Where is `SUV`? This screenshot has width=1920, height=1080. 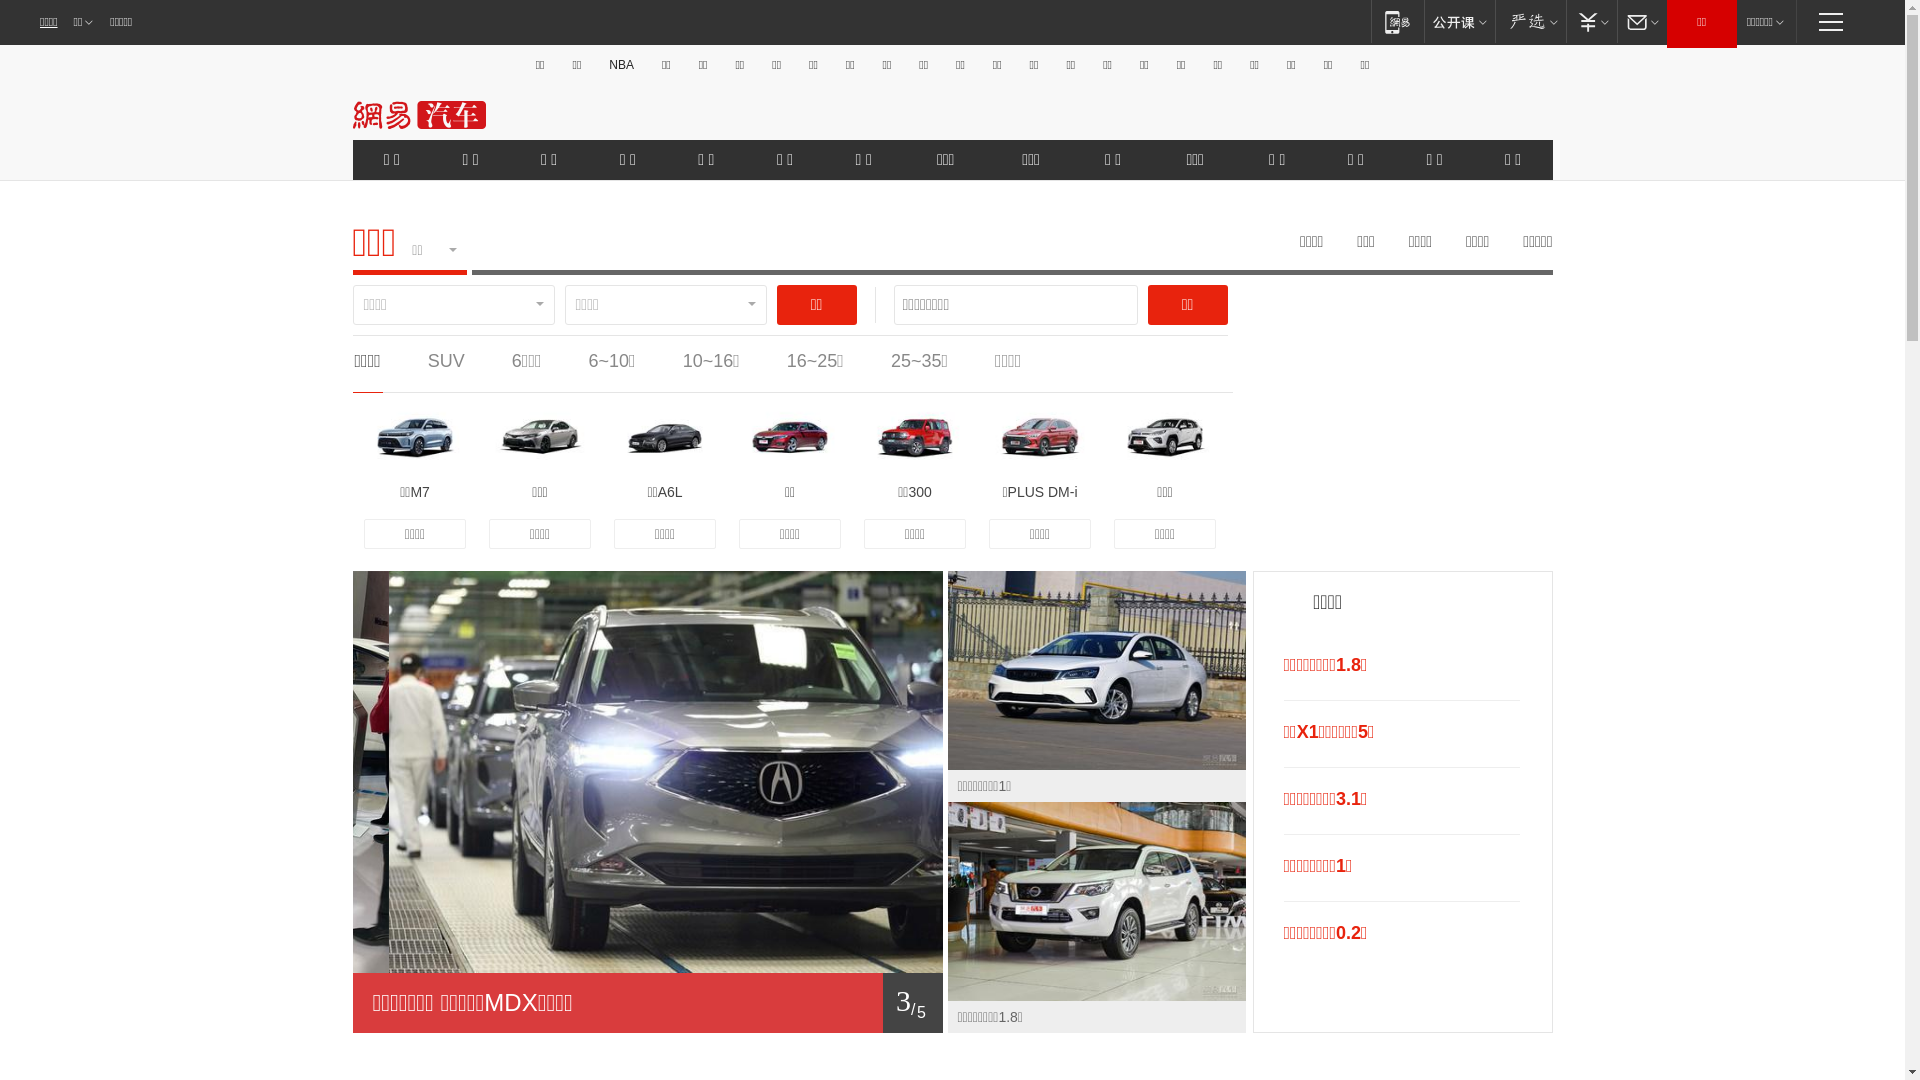
SUV is located at coordinates (446, 361).